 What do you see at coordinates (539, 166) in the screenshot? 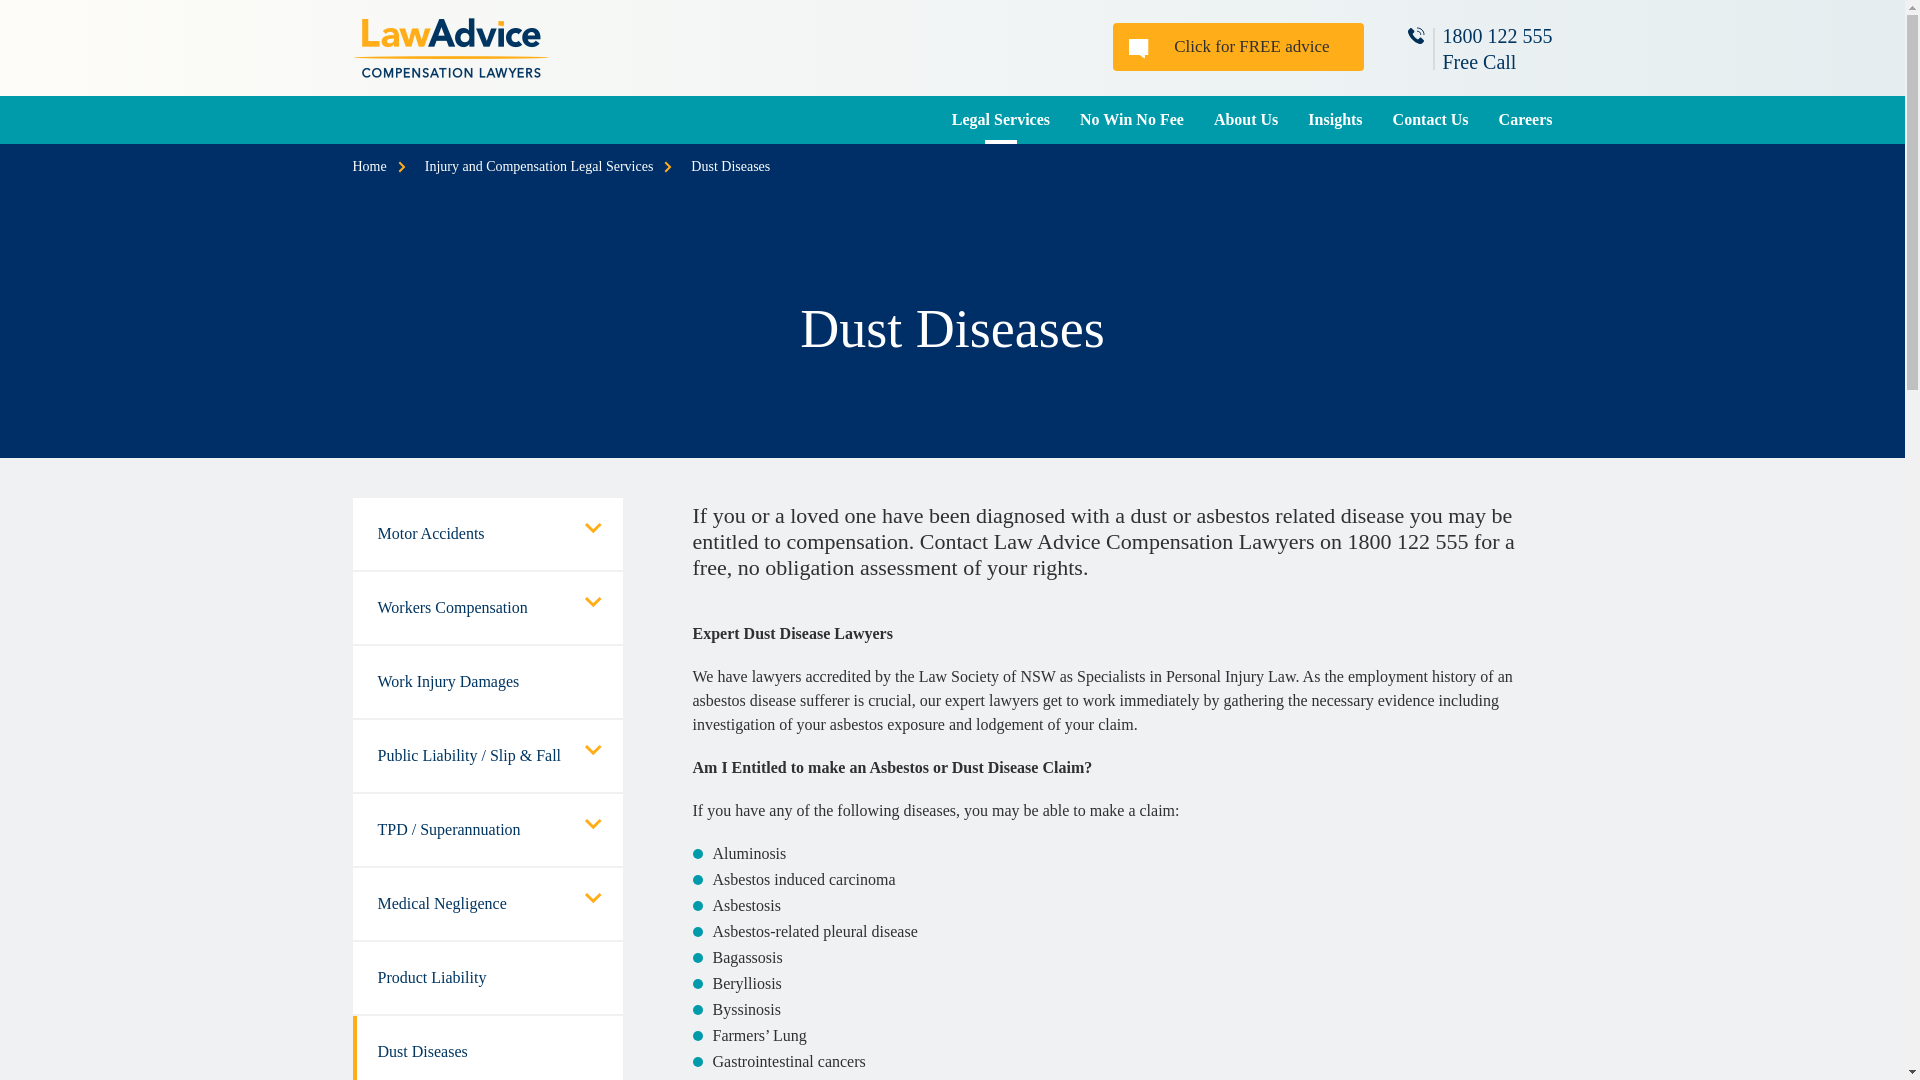
I see `Injury and Compensation Legal Services` at bounding box center [539, 166].